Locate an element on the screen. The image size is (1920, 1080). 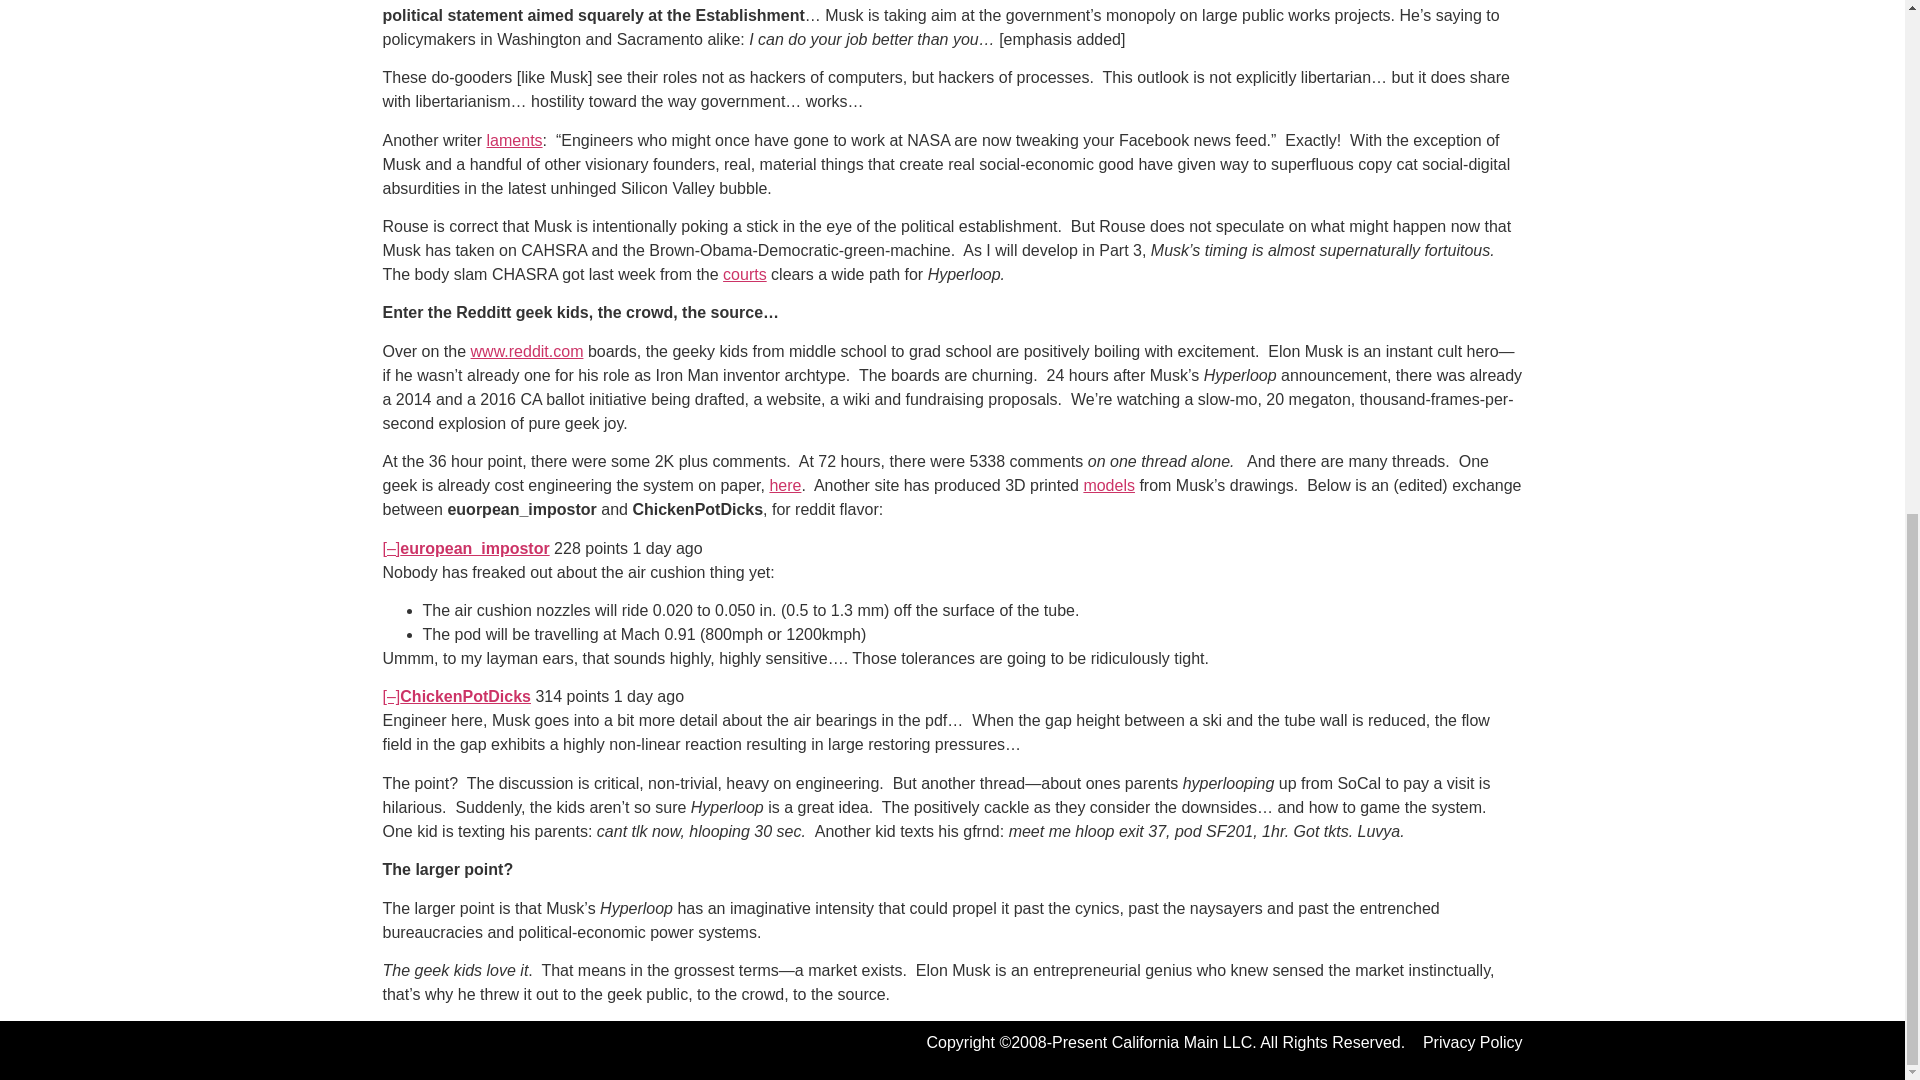
ChickenPotDicks is located at coordinates (465, 696).